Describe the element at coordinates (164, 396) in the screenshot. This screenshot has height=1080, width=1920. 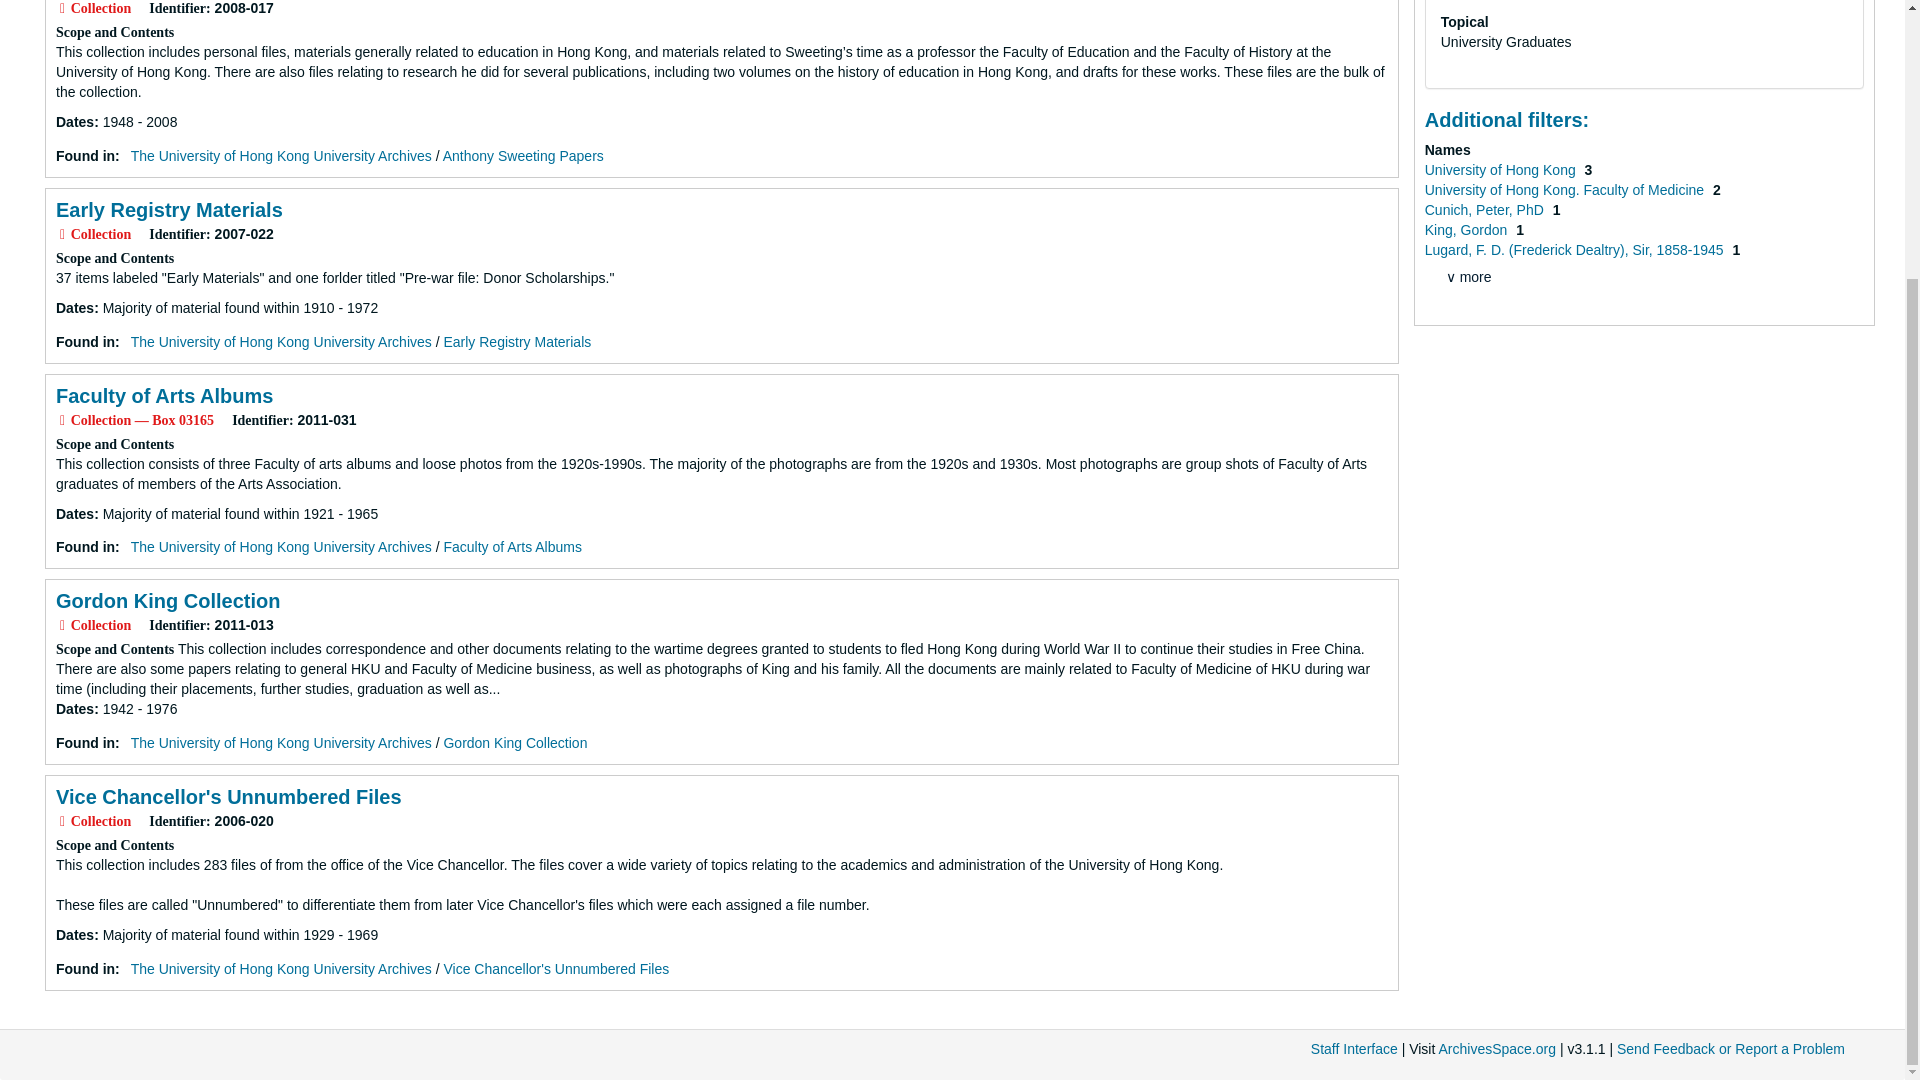
I see `Faculty of Arts Albums` at that location.